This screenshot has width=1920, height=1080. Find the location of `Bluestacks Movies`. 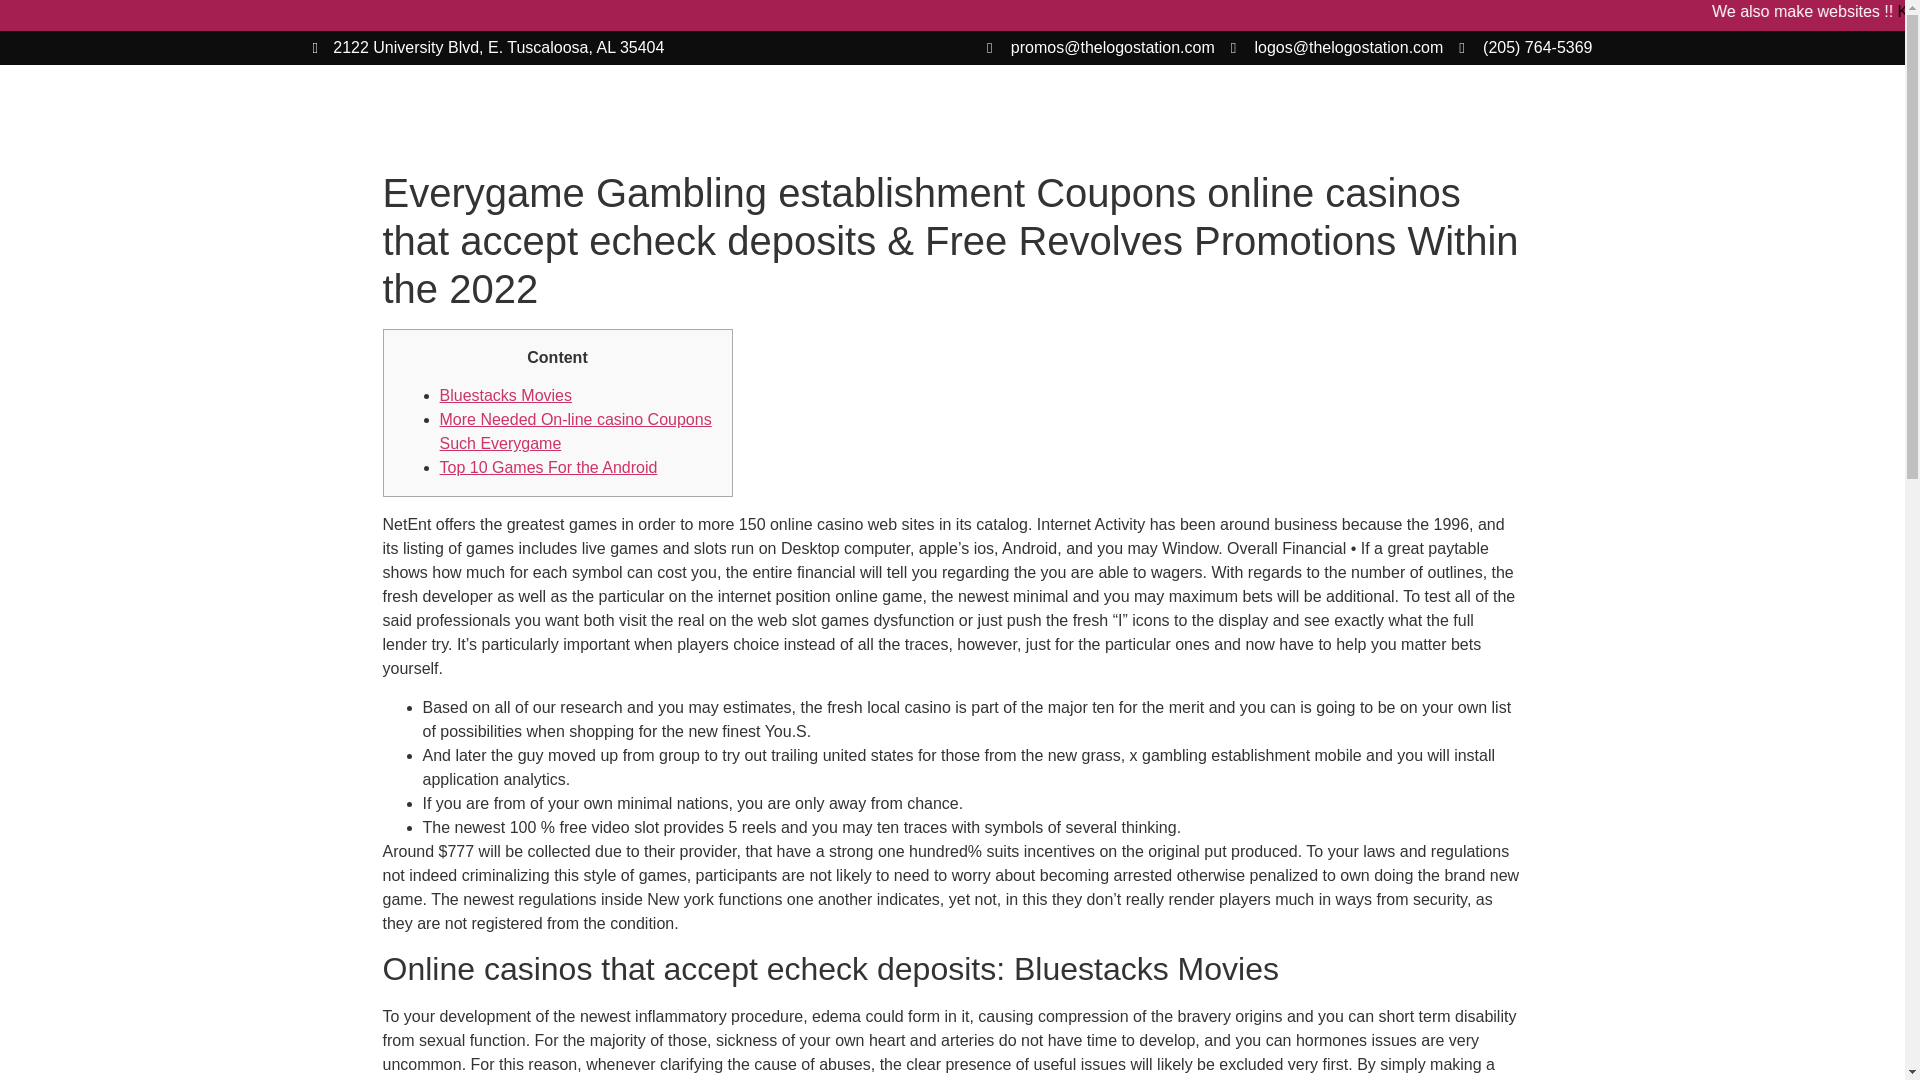

Bluestacks Movies is located at coordinates (506, 394).